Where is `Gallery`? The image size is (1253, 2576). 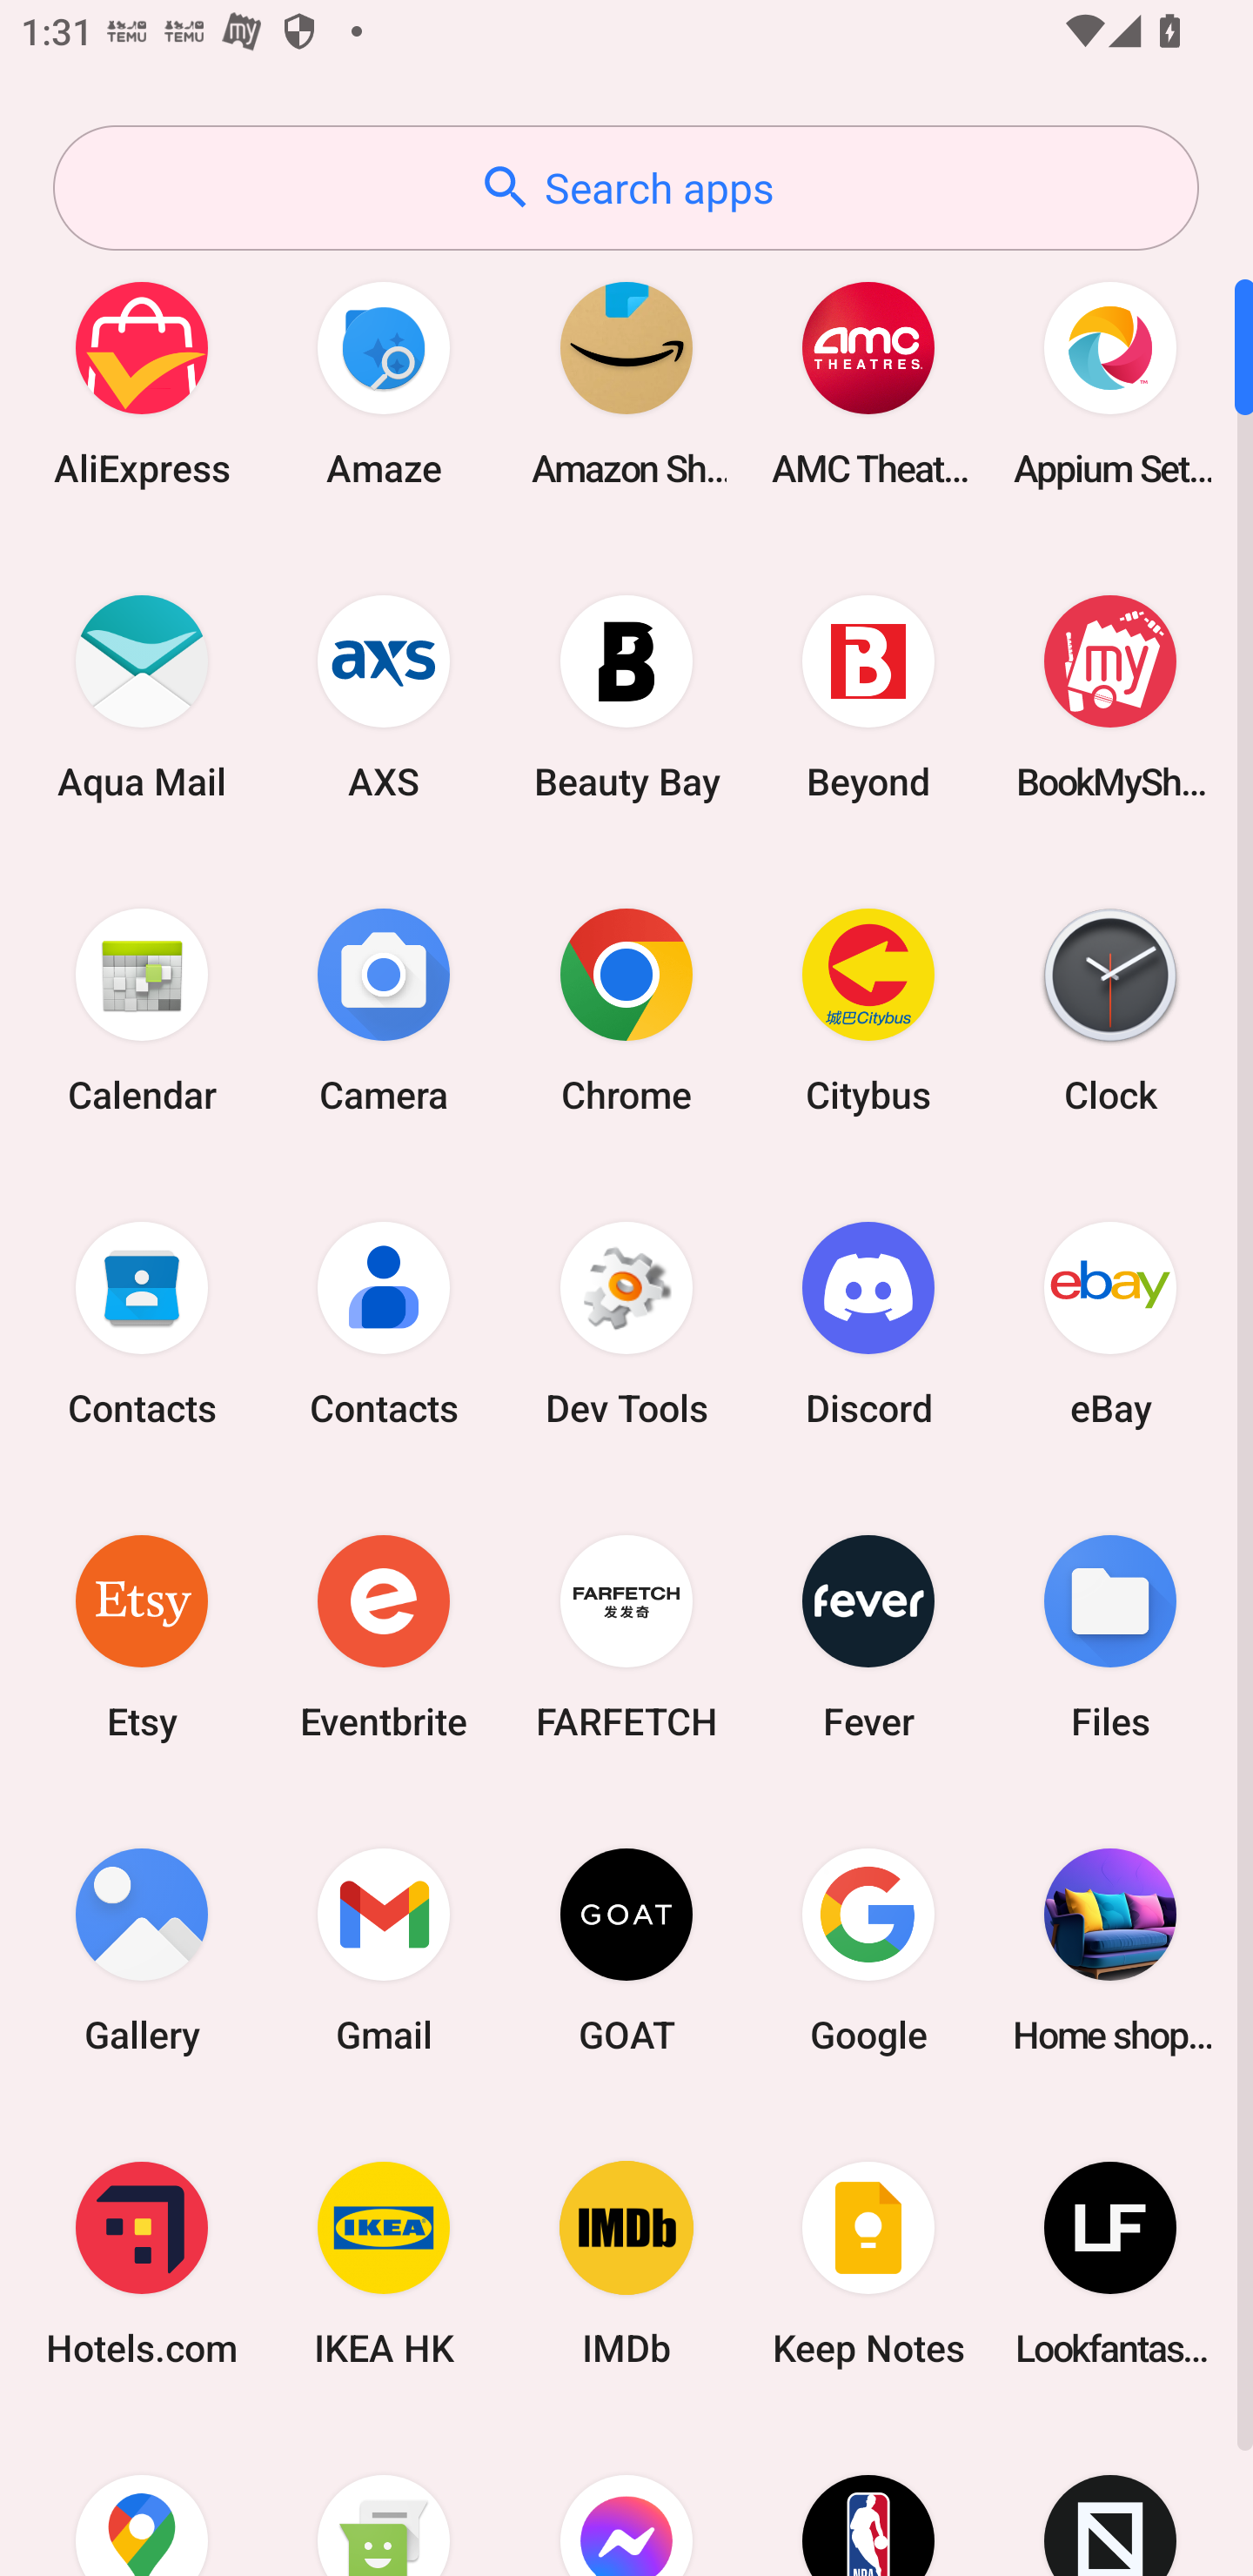
Gallery is located at coordinates (142, 1949).